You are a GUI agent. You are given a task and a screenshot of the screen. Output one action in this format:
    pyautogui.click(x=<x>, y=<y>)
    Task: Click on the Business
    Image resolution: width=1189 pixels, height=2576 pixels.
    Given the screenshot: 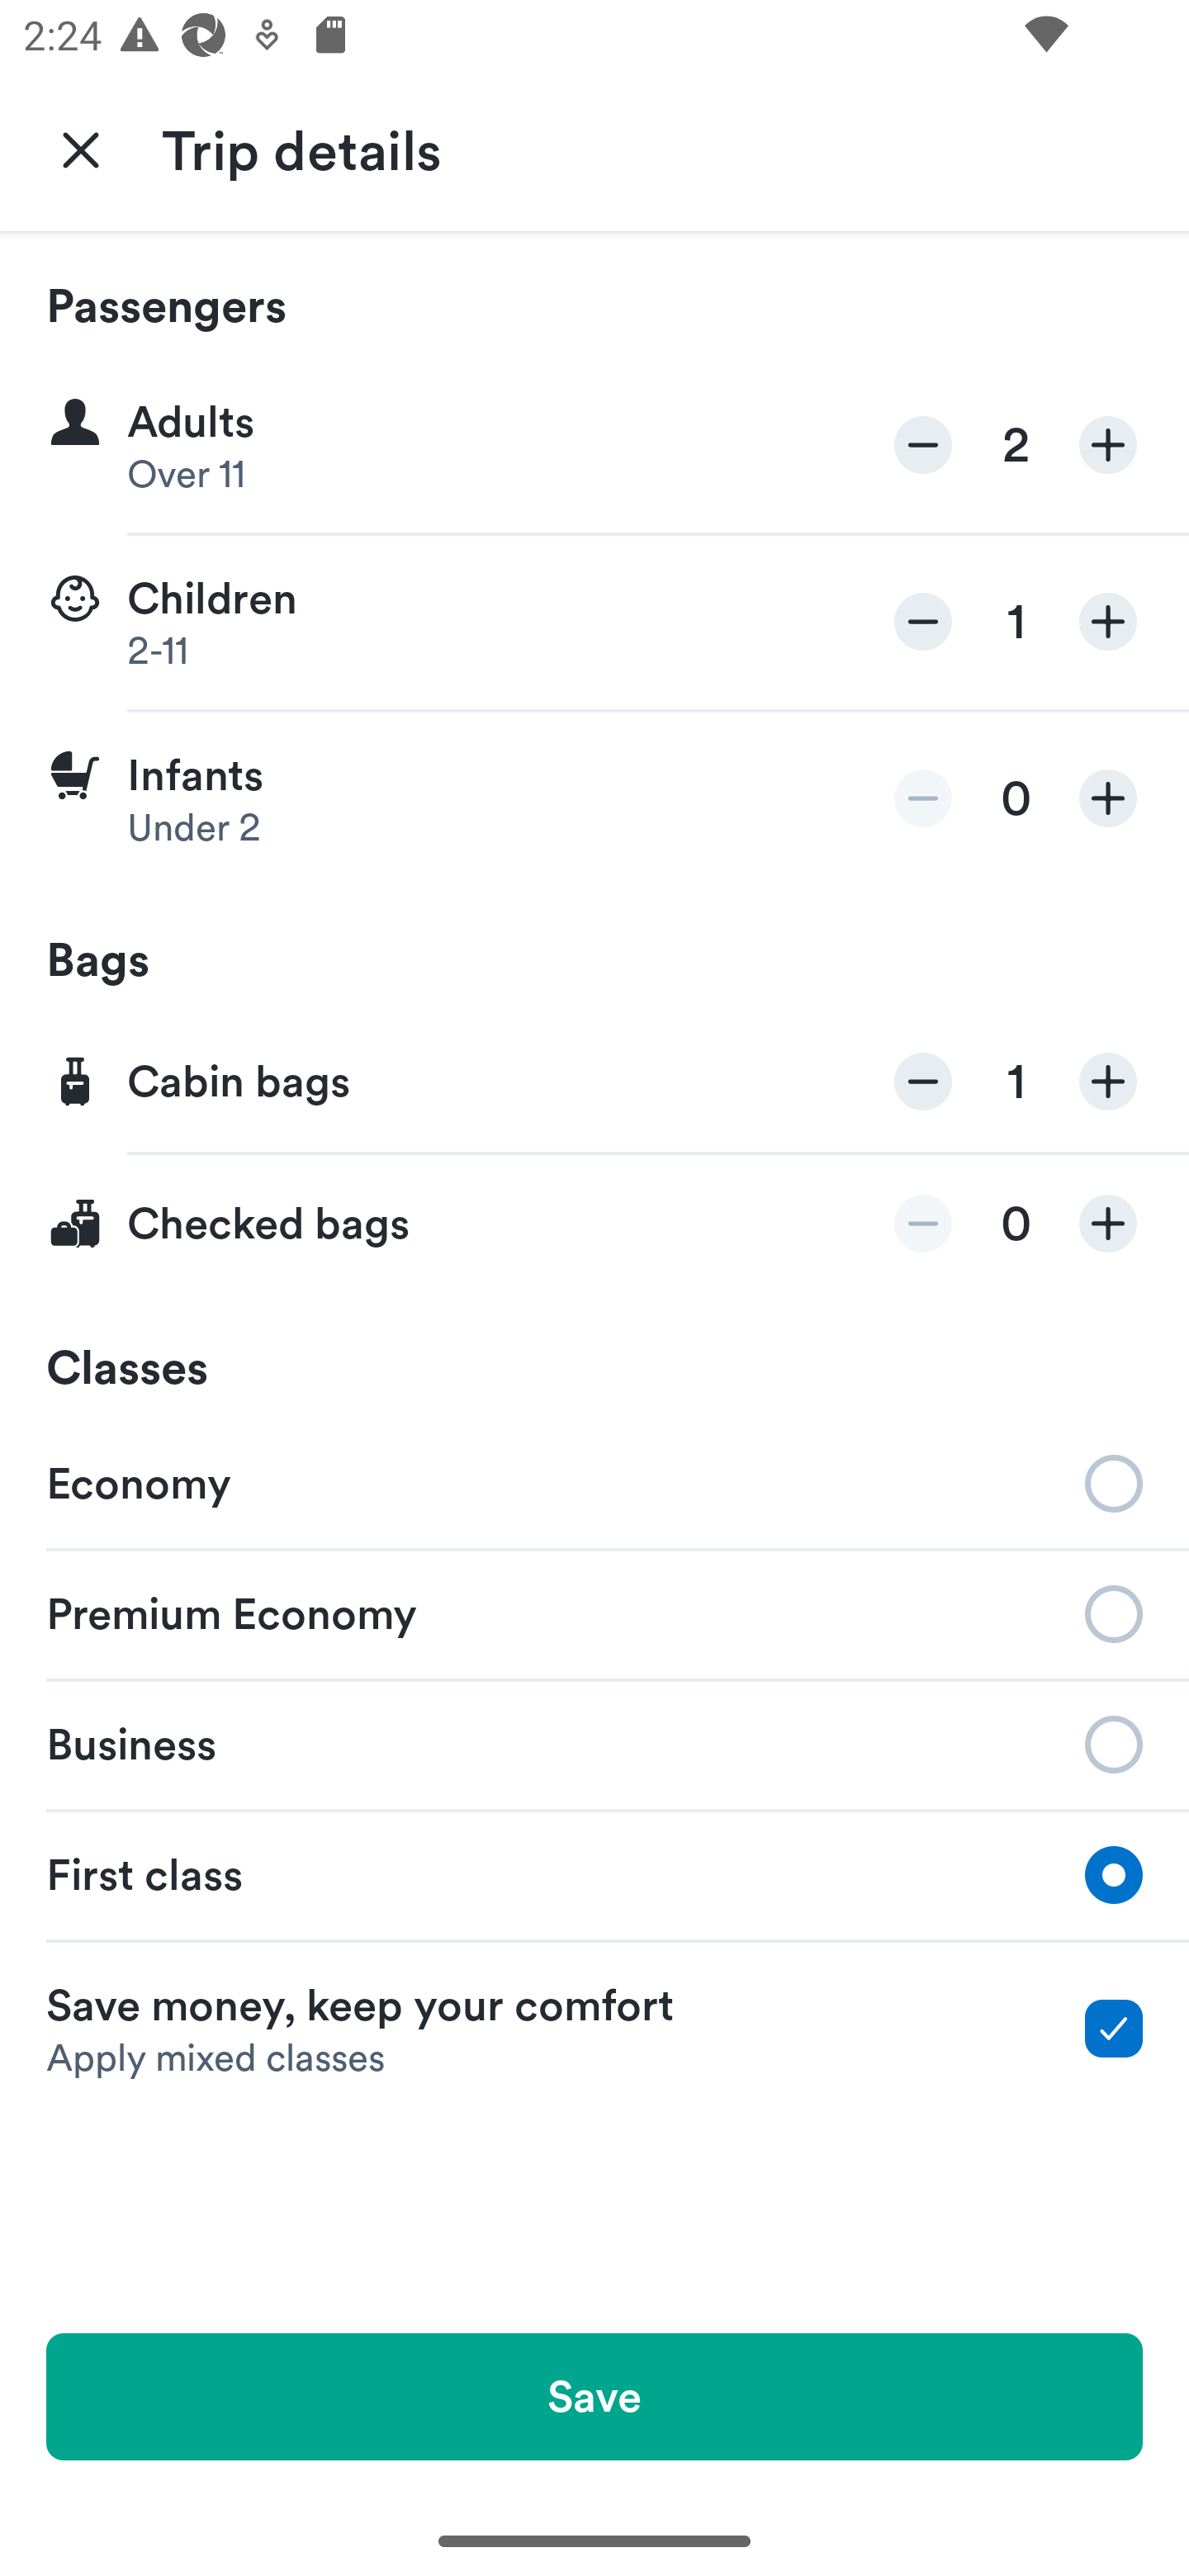 What is the action you would take?
    pyautogui.click(x=594, y=1742)
    